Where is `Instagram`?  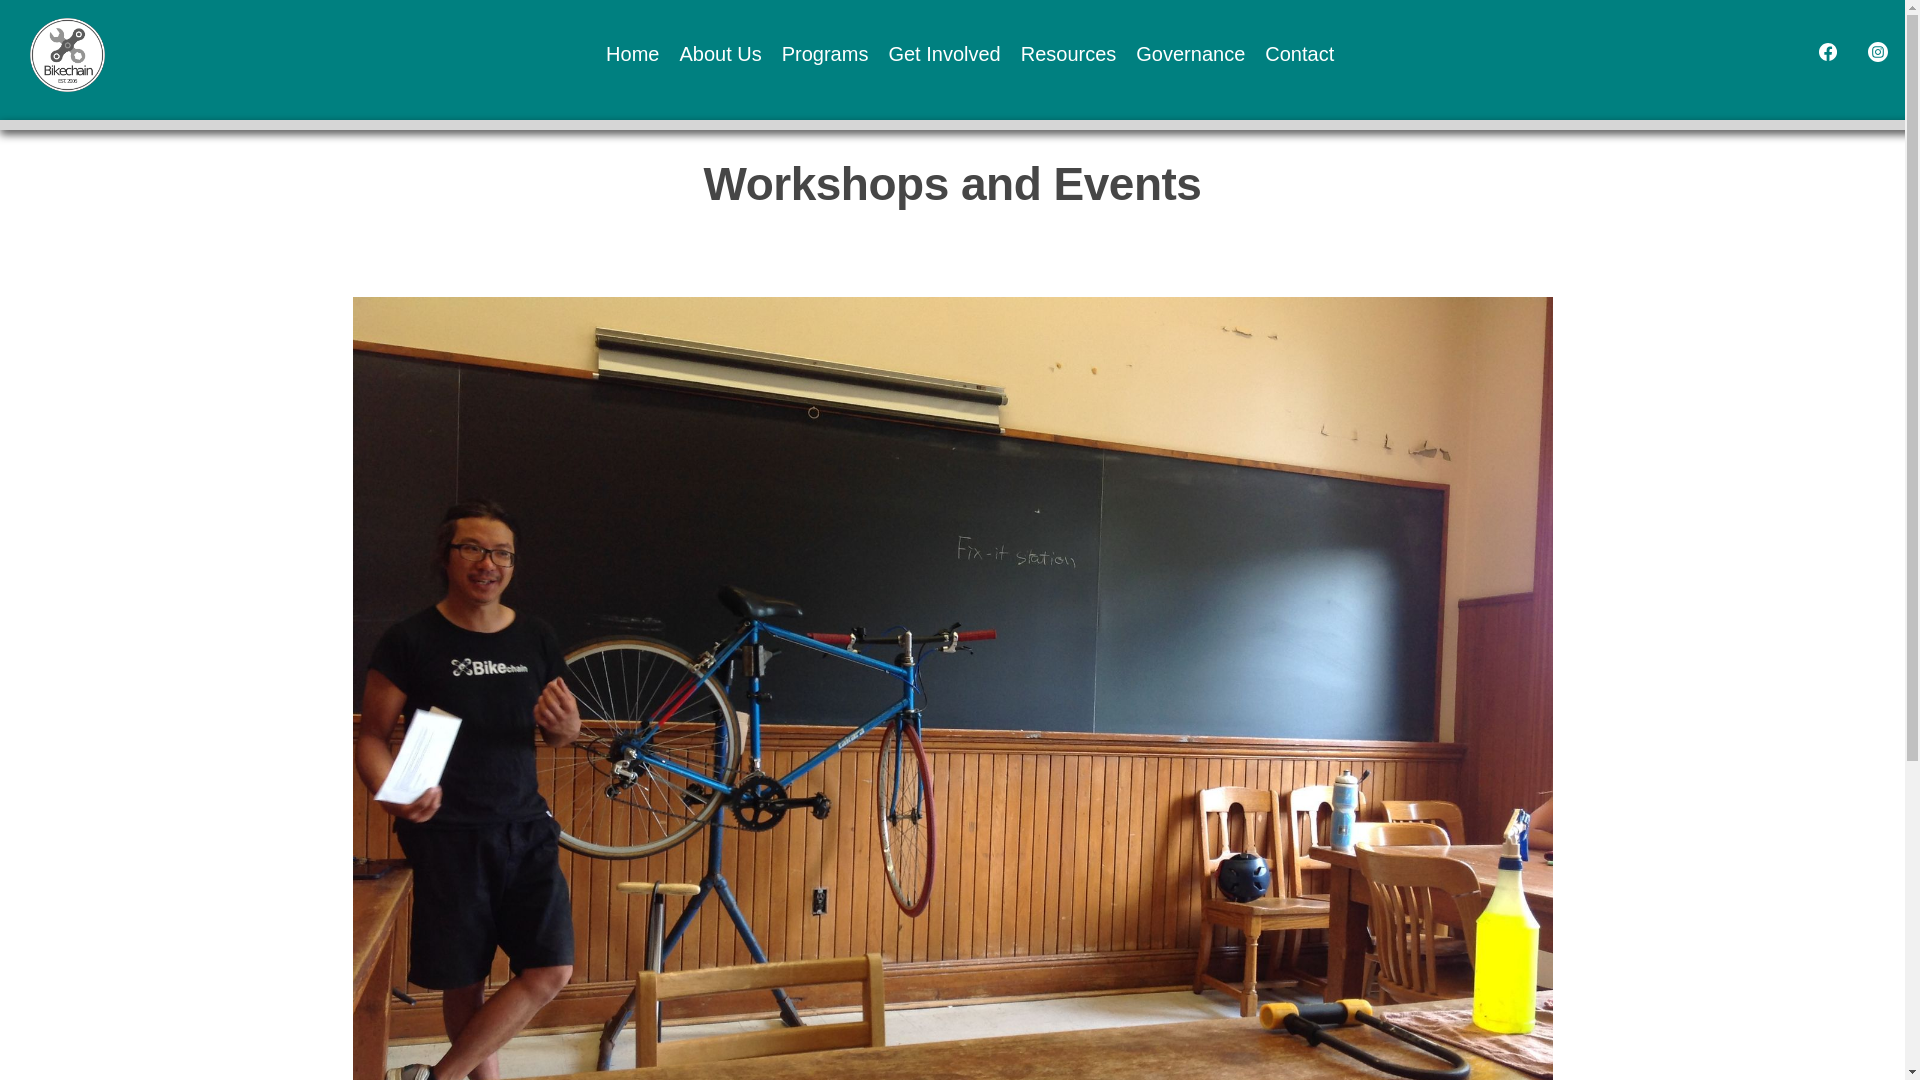
Instagram is located at coordinates (1878, 55).